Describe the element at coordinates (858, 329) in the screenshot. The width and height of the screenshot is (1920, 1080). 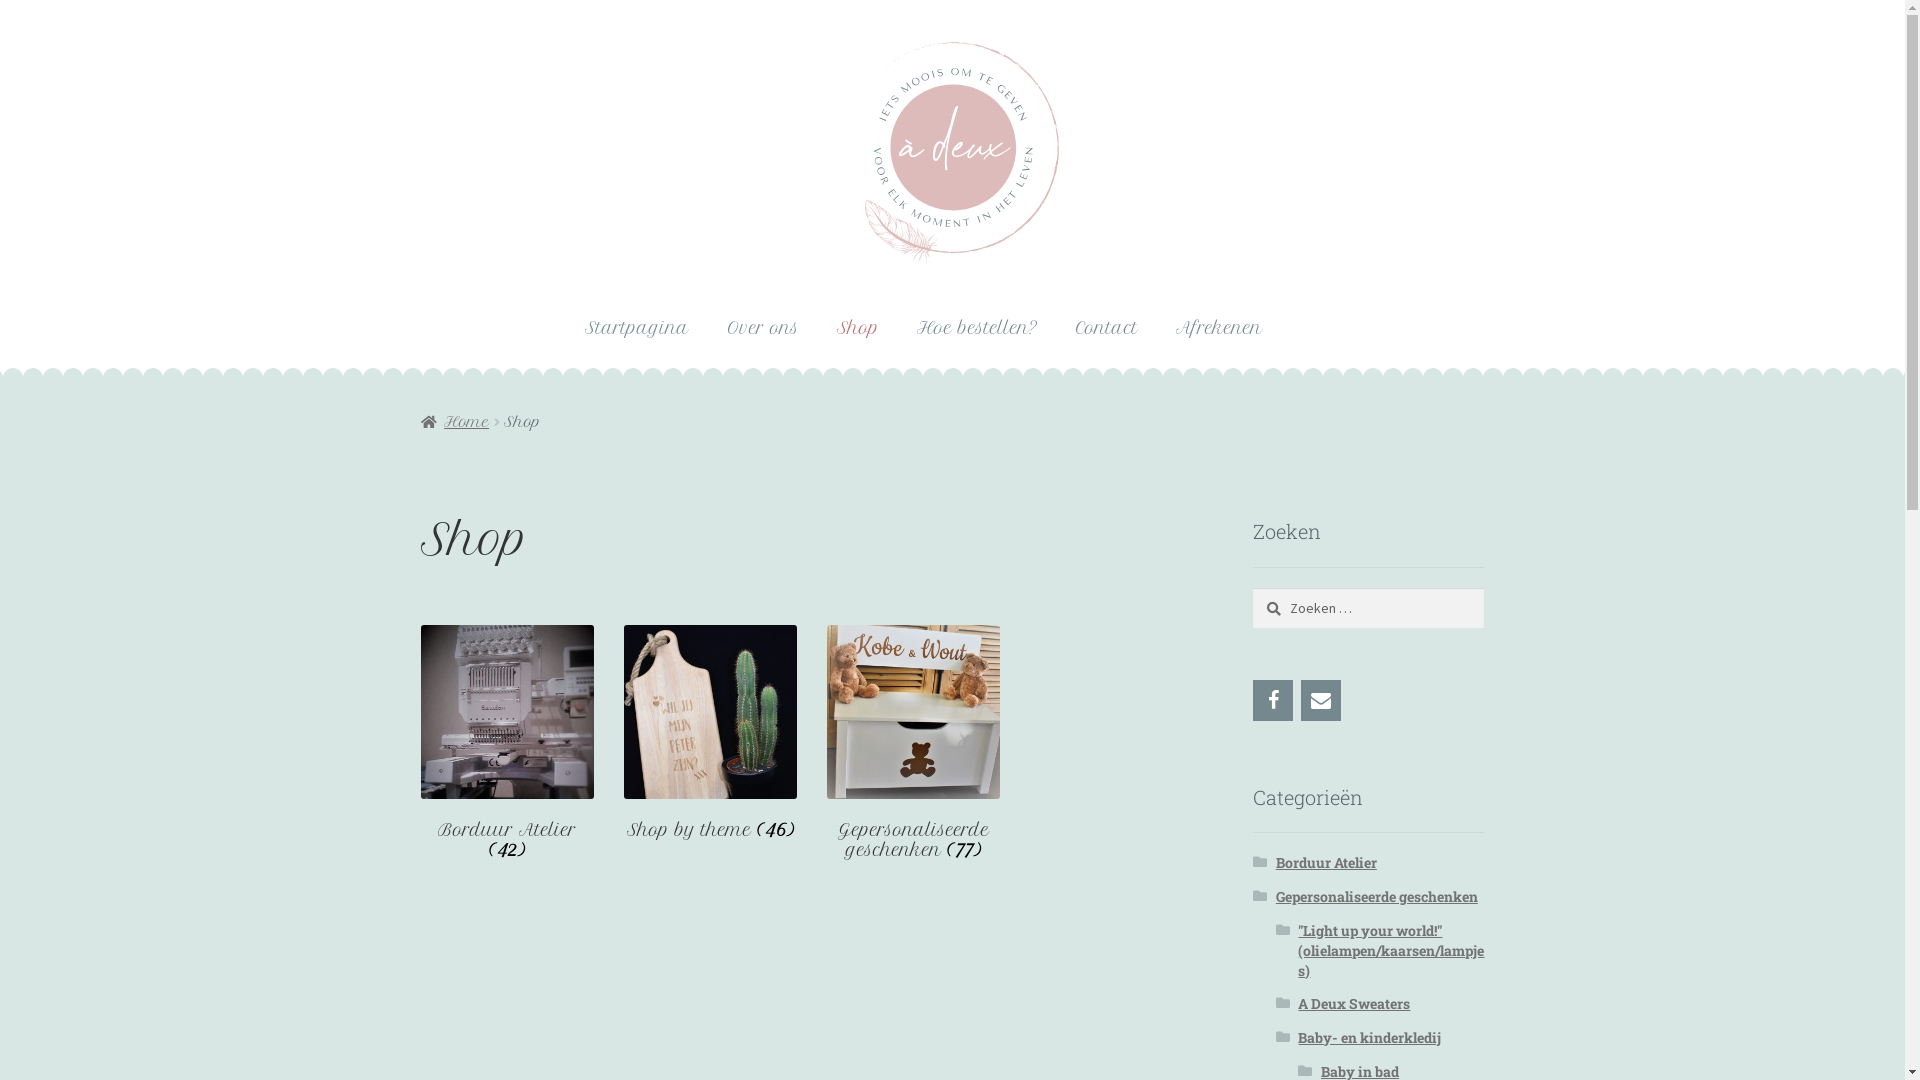
I see `Shop` at that location.